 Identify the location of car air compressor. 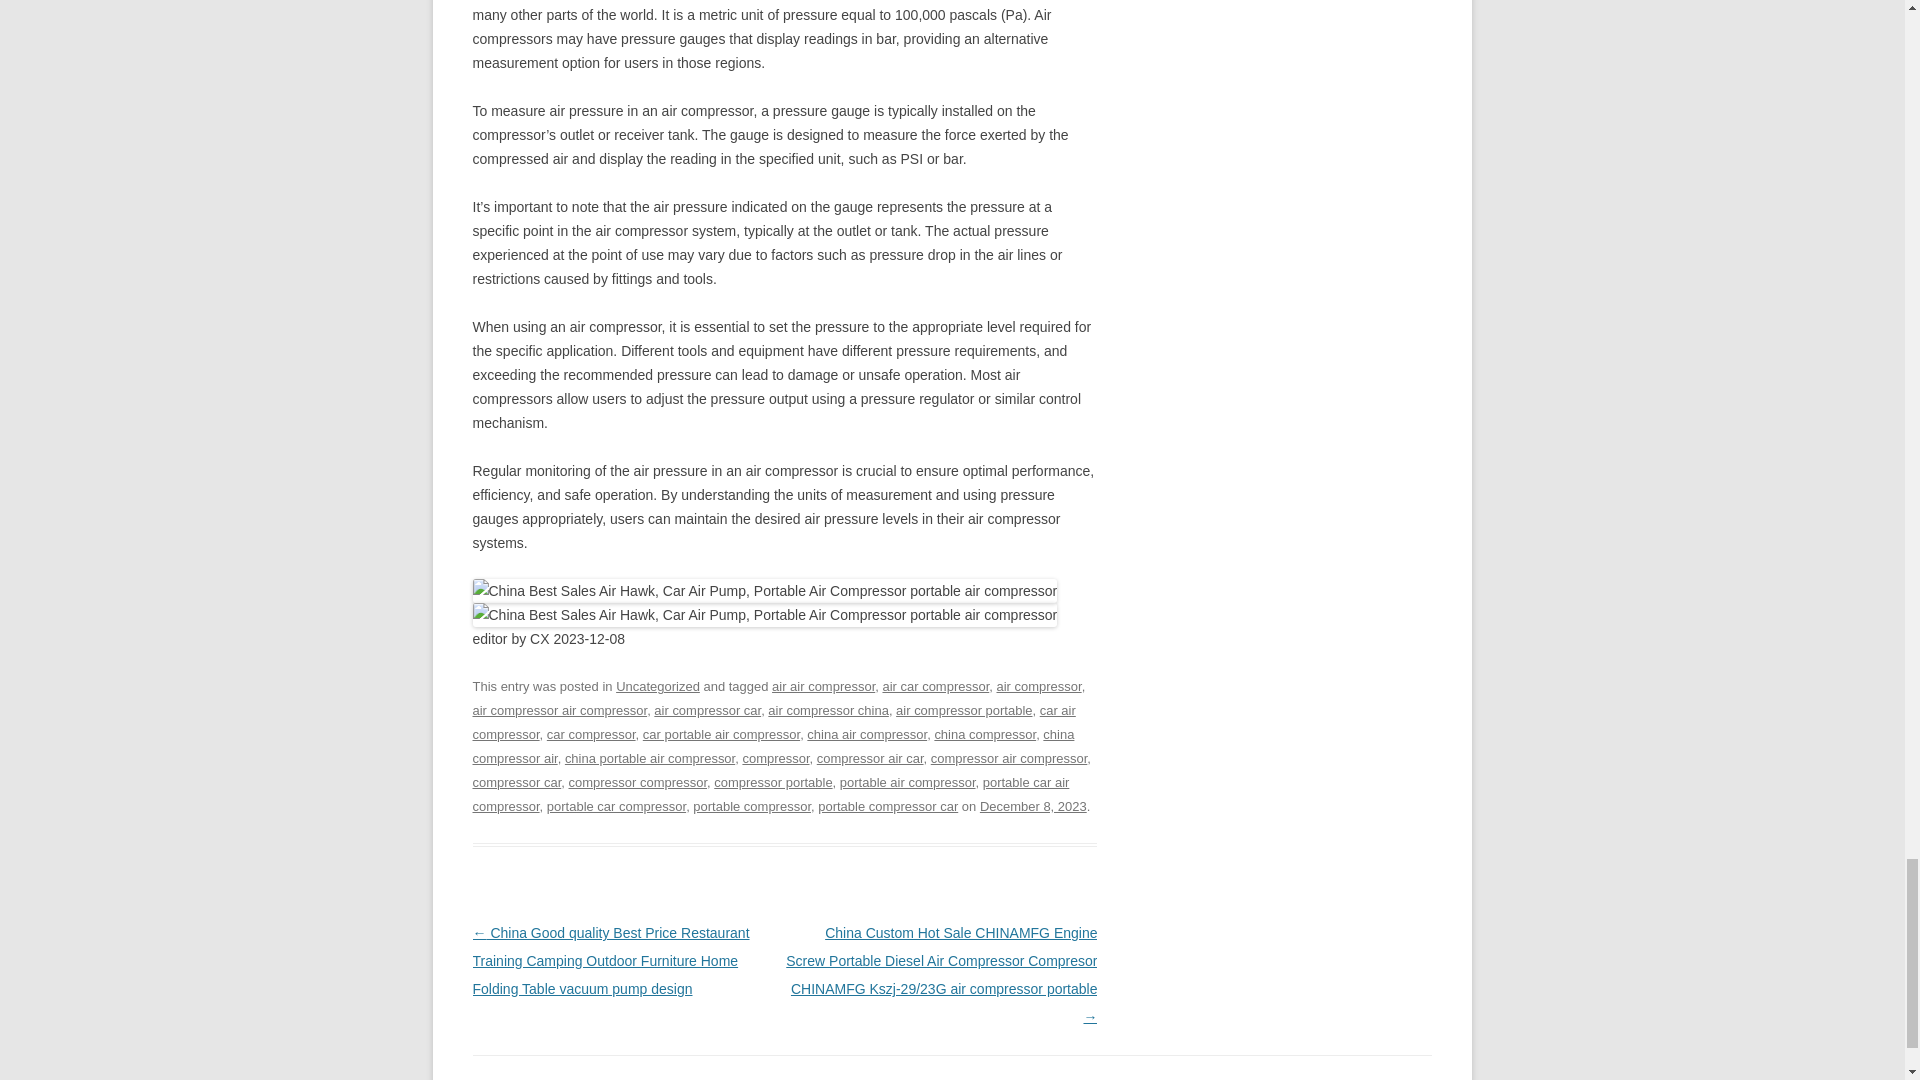
(774, 722).